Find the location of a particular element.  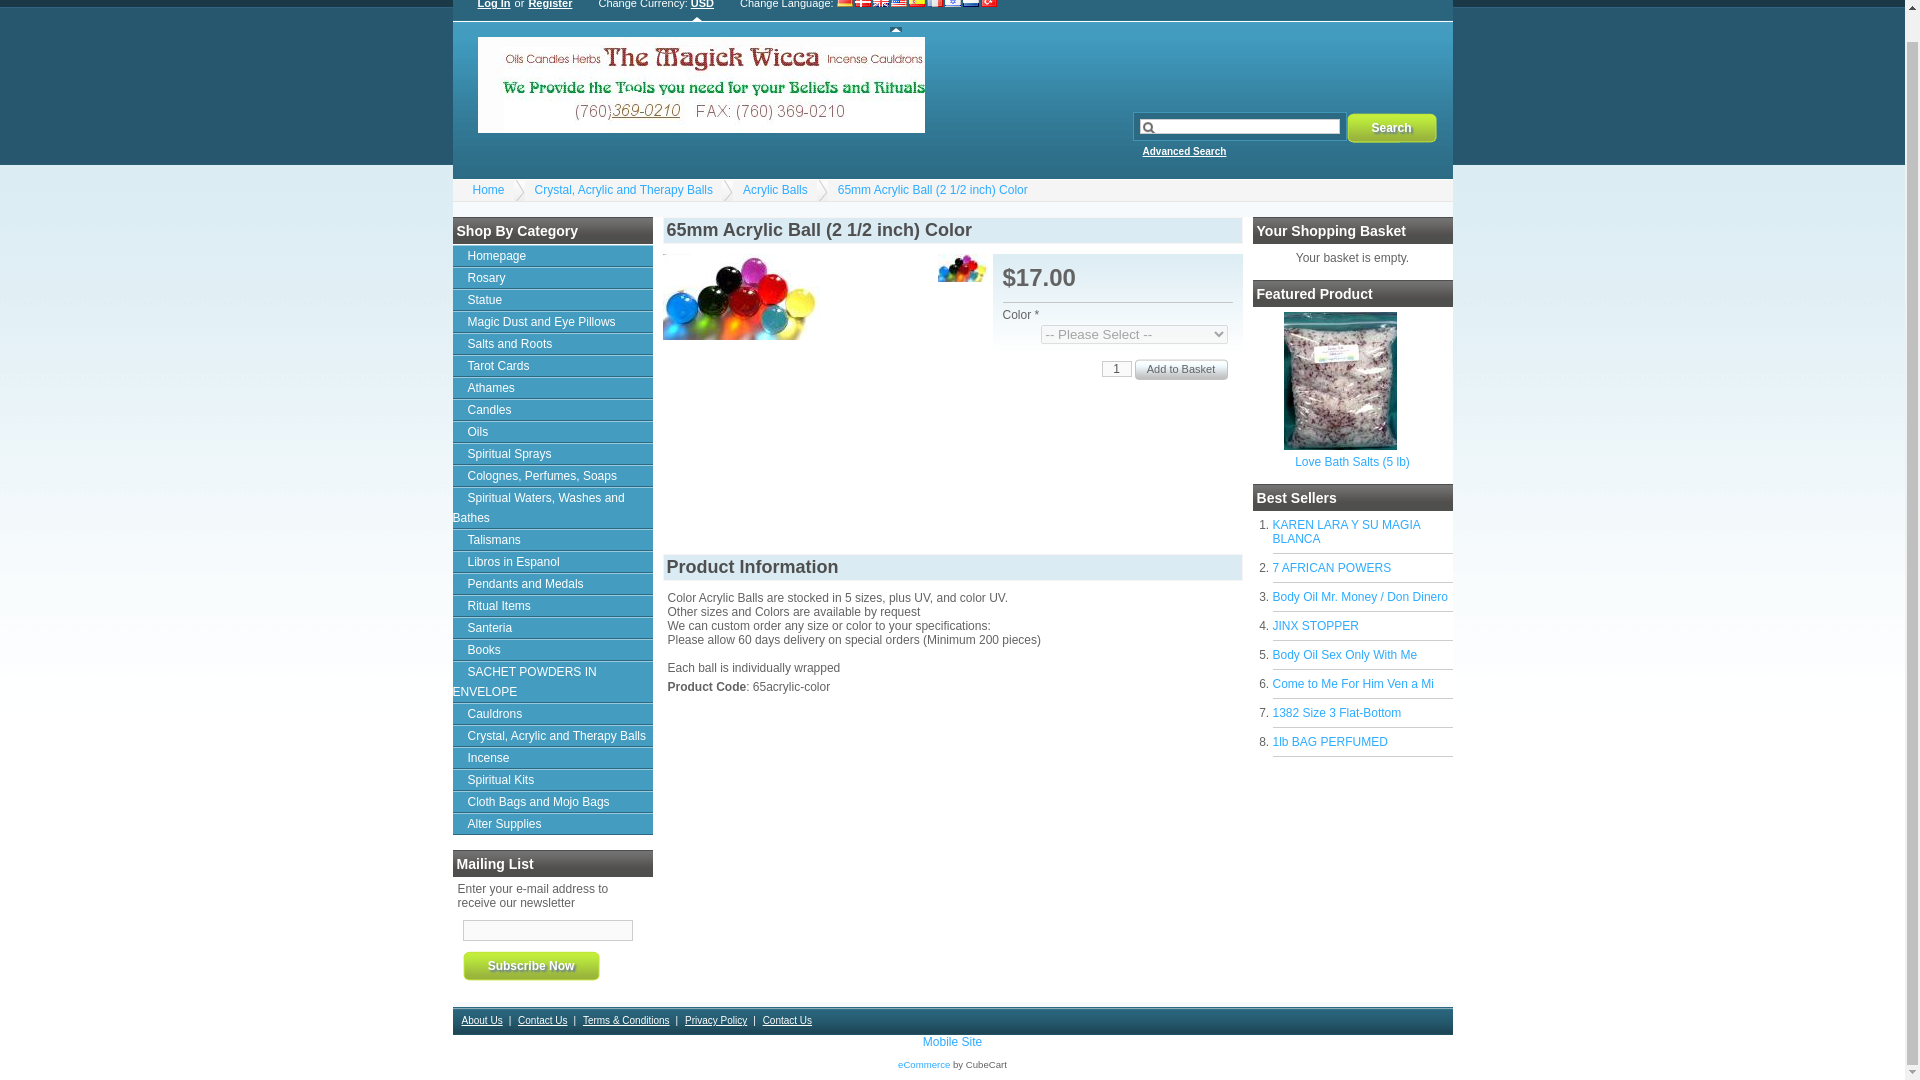

Dutch is located at coordinates (970, 16).